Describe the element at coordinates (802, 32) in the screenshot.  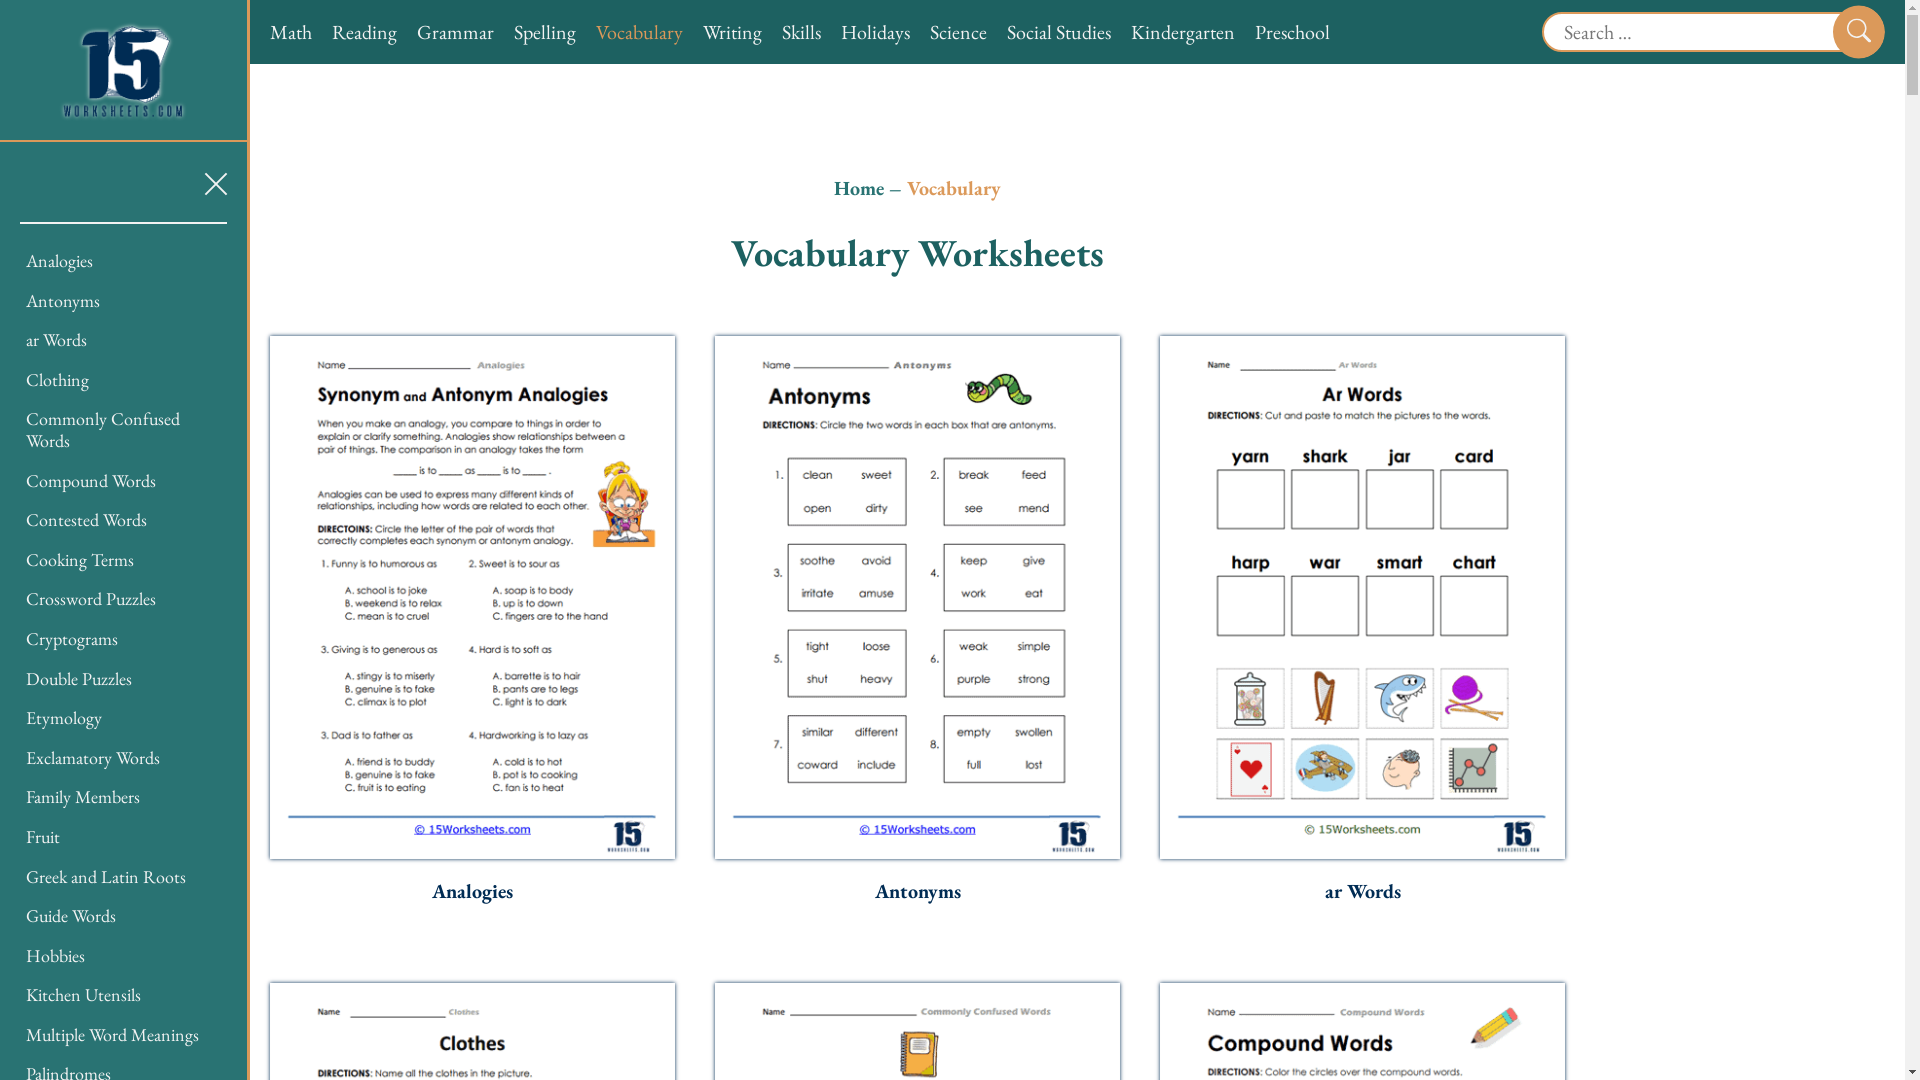
I see `Skills` at that location.